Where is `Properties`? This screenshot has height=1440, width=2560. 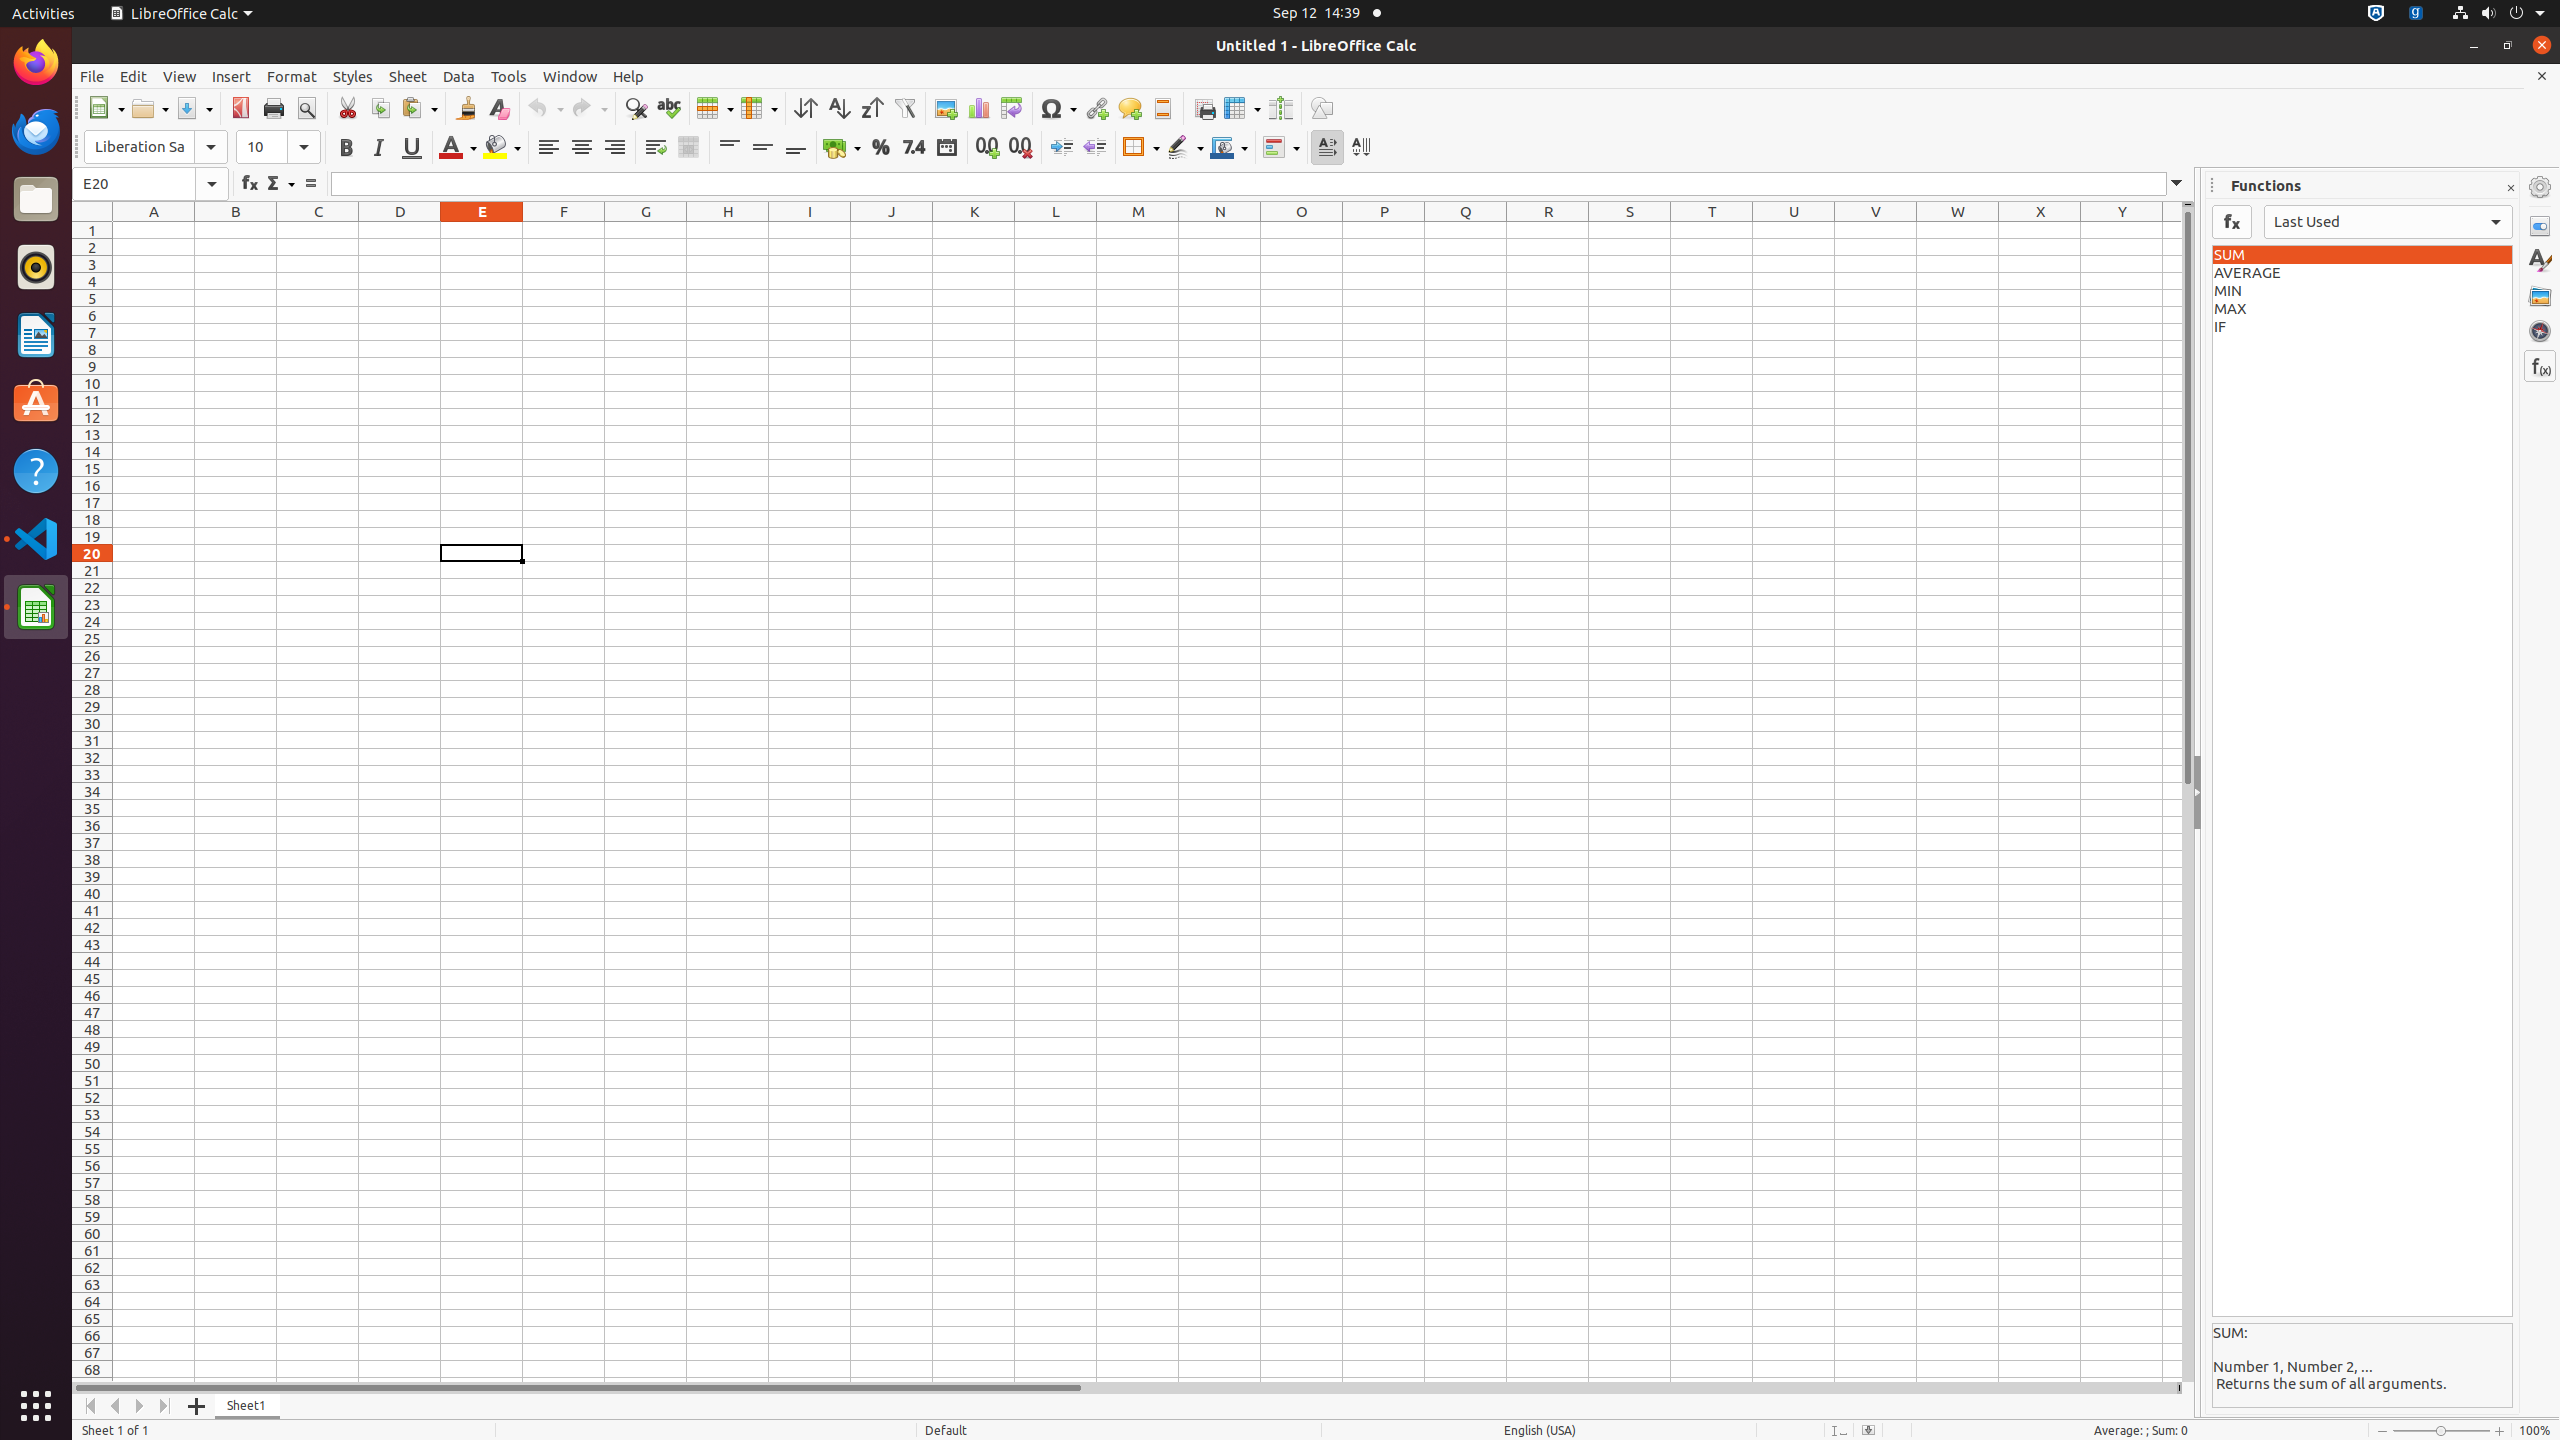 Properties is located at coordinates (2540, 226).